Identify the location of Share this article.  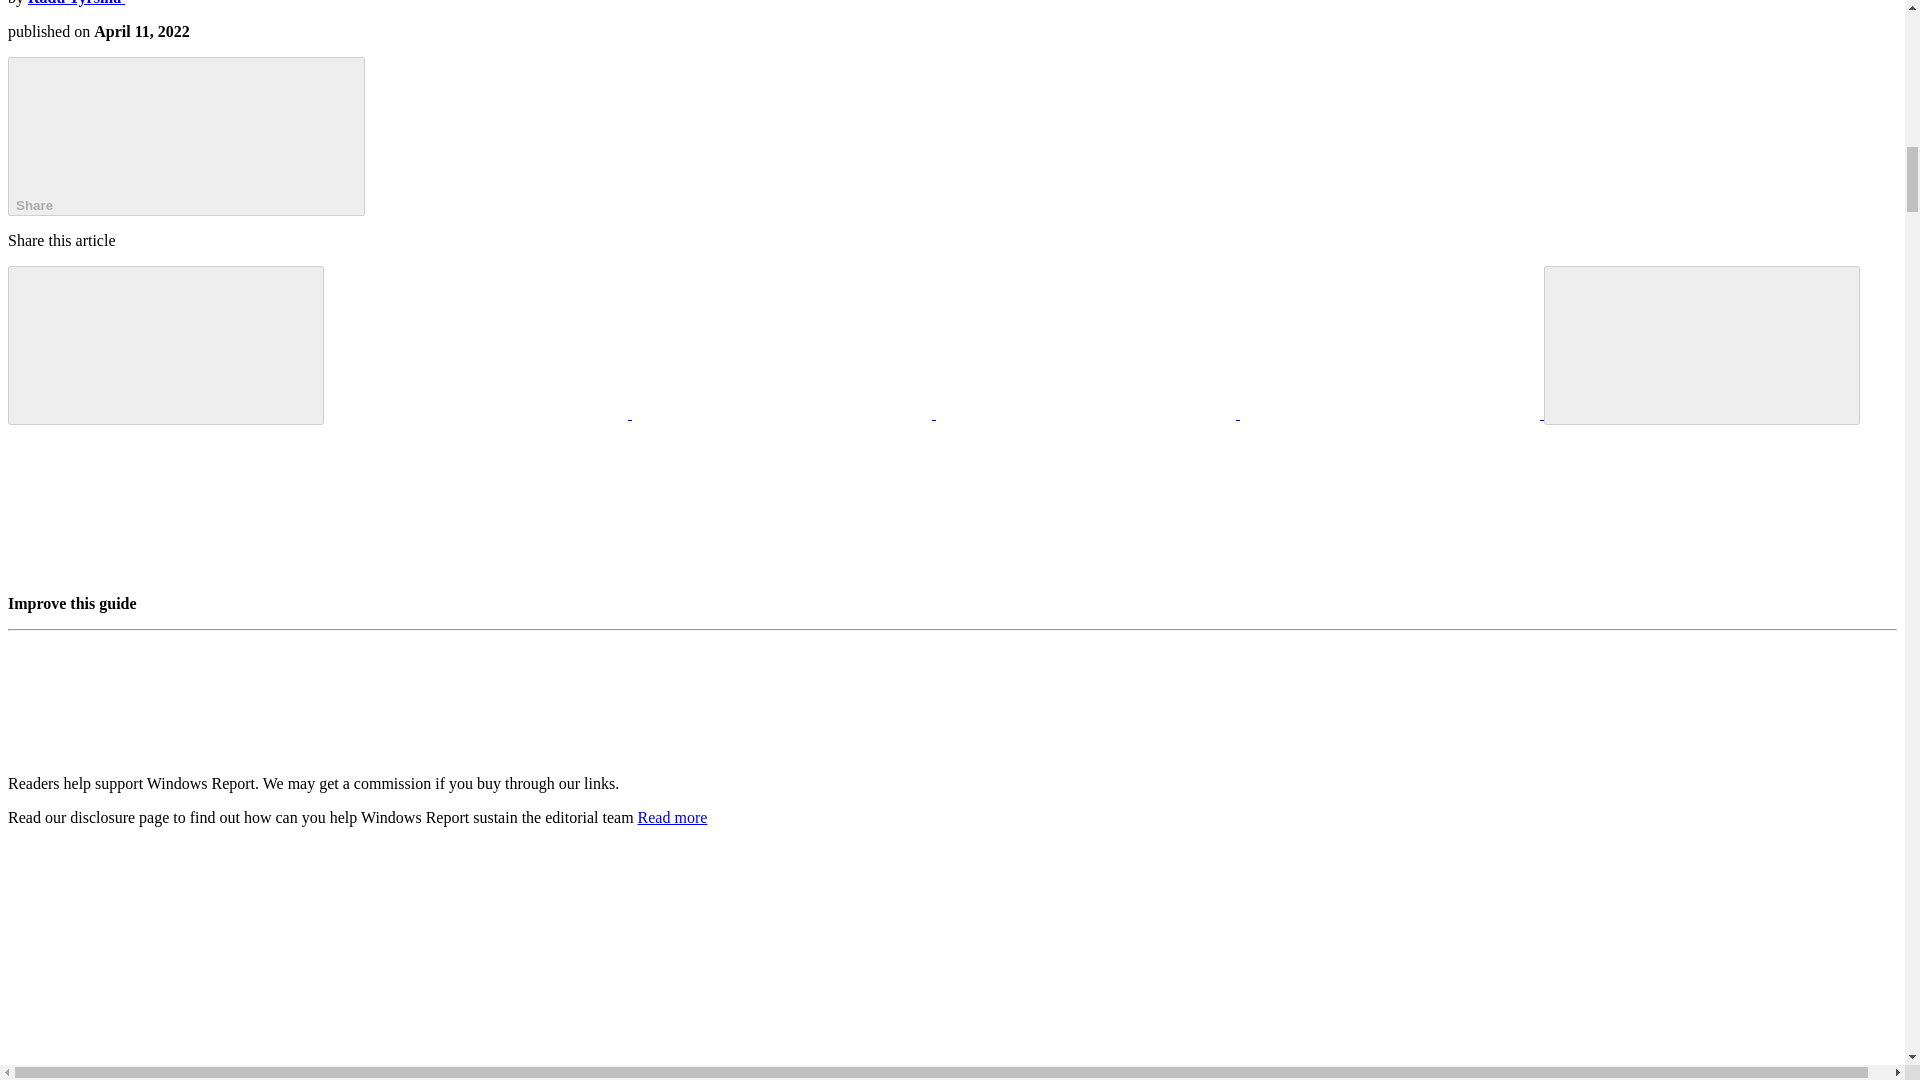
(186, 136).